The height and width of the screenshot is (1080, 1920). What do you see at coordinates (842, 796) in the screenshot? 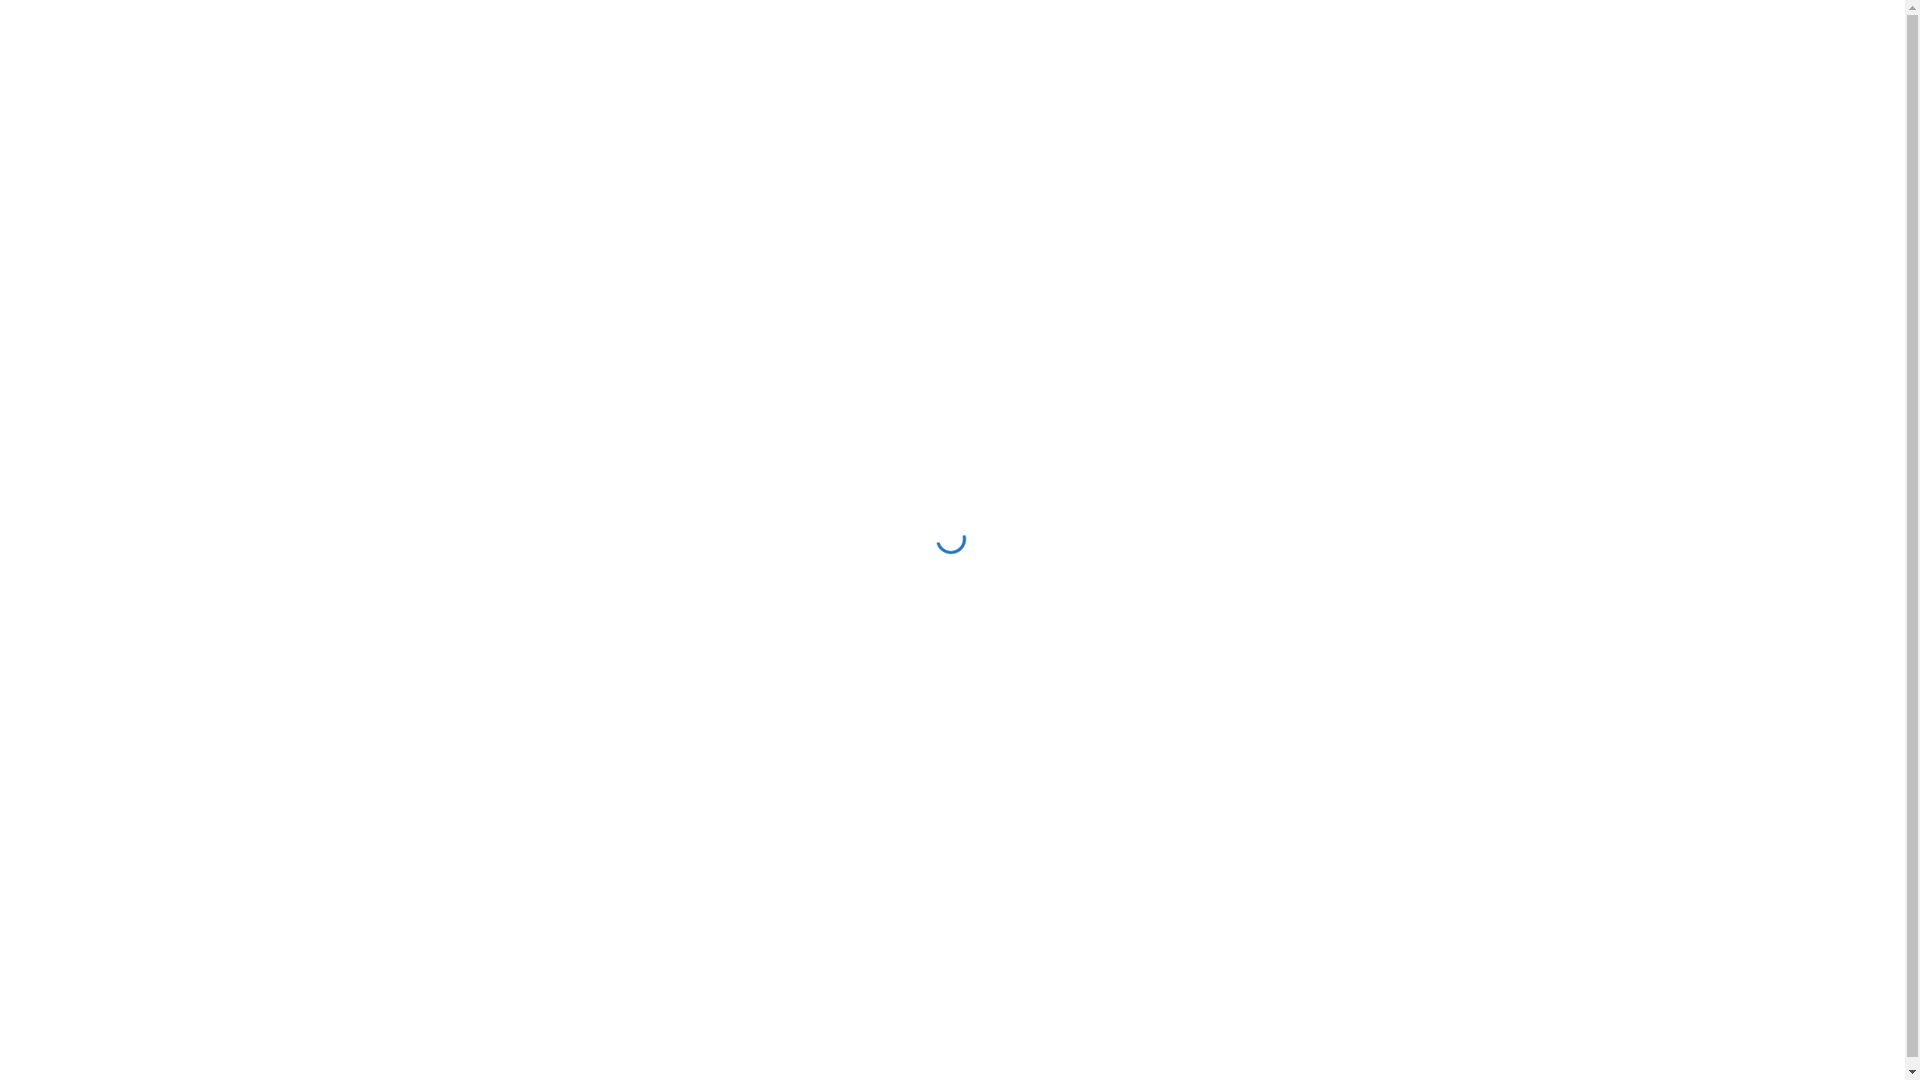
I see `Google+` at bounding box center [842, 796].